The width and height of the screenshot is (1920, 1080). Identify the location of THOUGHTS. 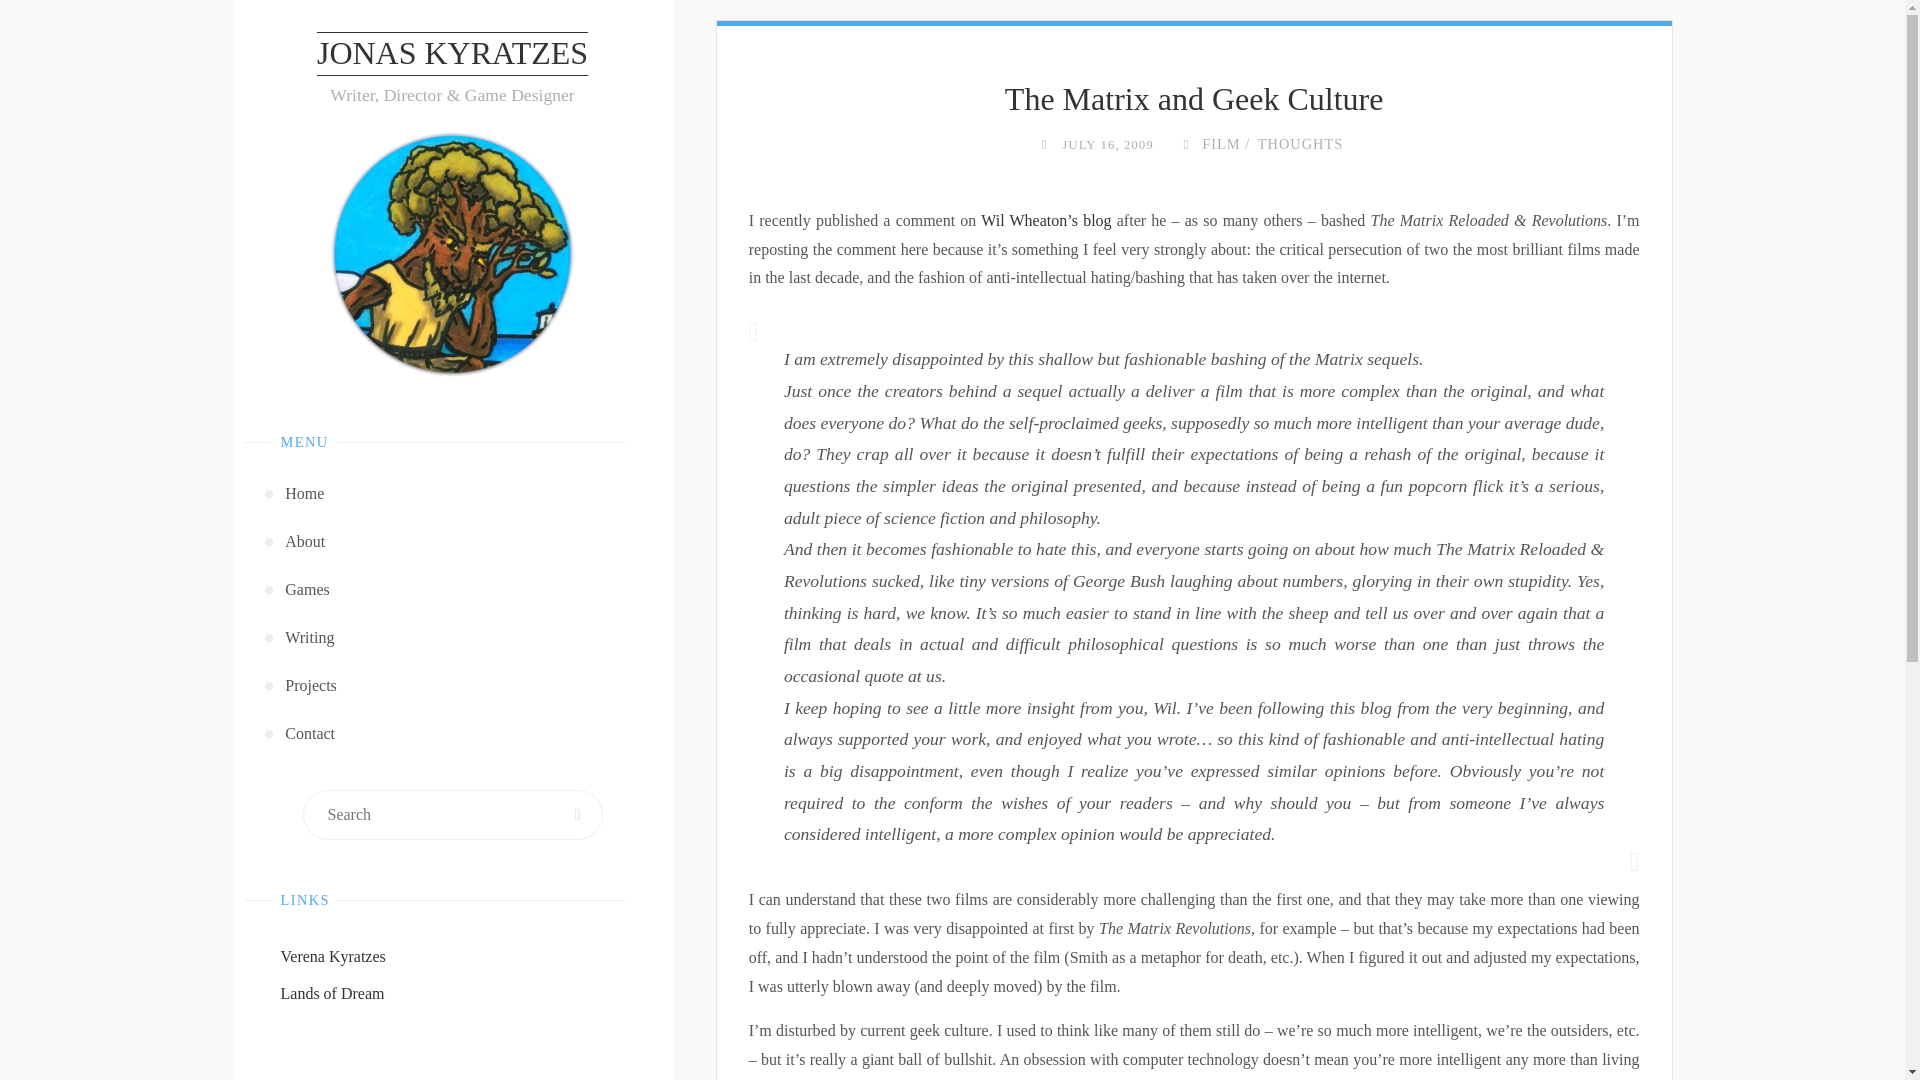
(1298, 144).